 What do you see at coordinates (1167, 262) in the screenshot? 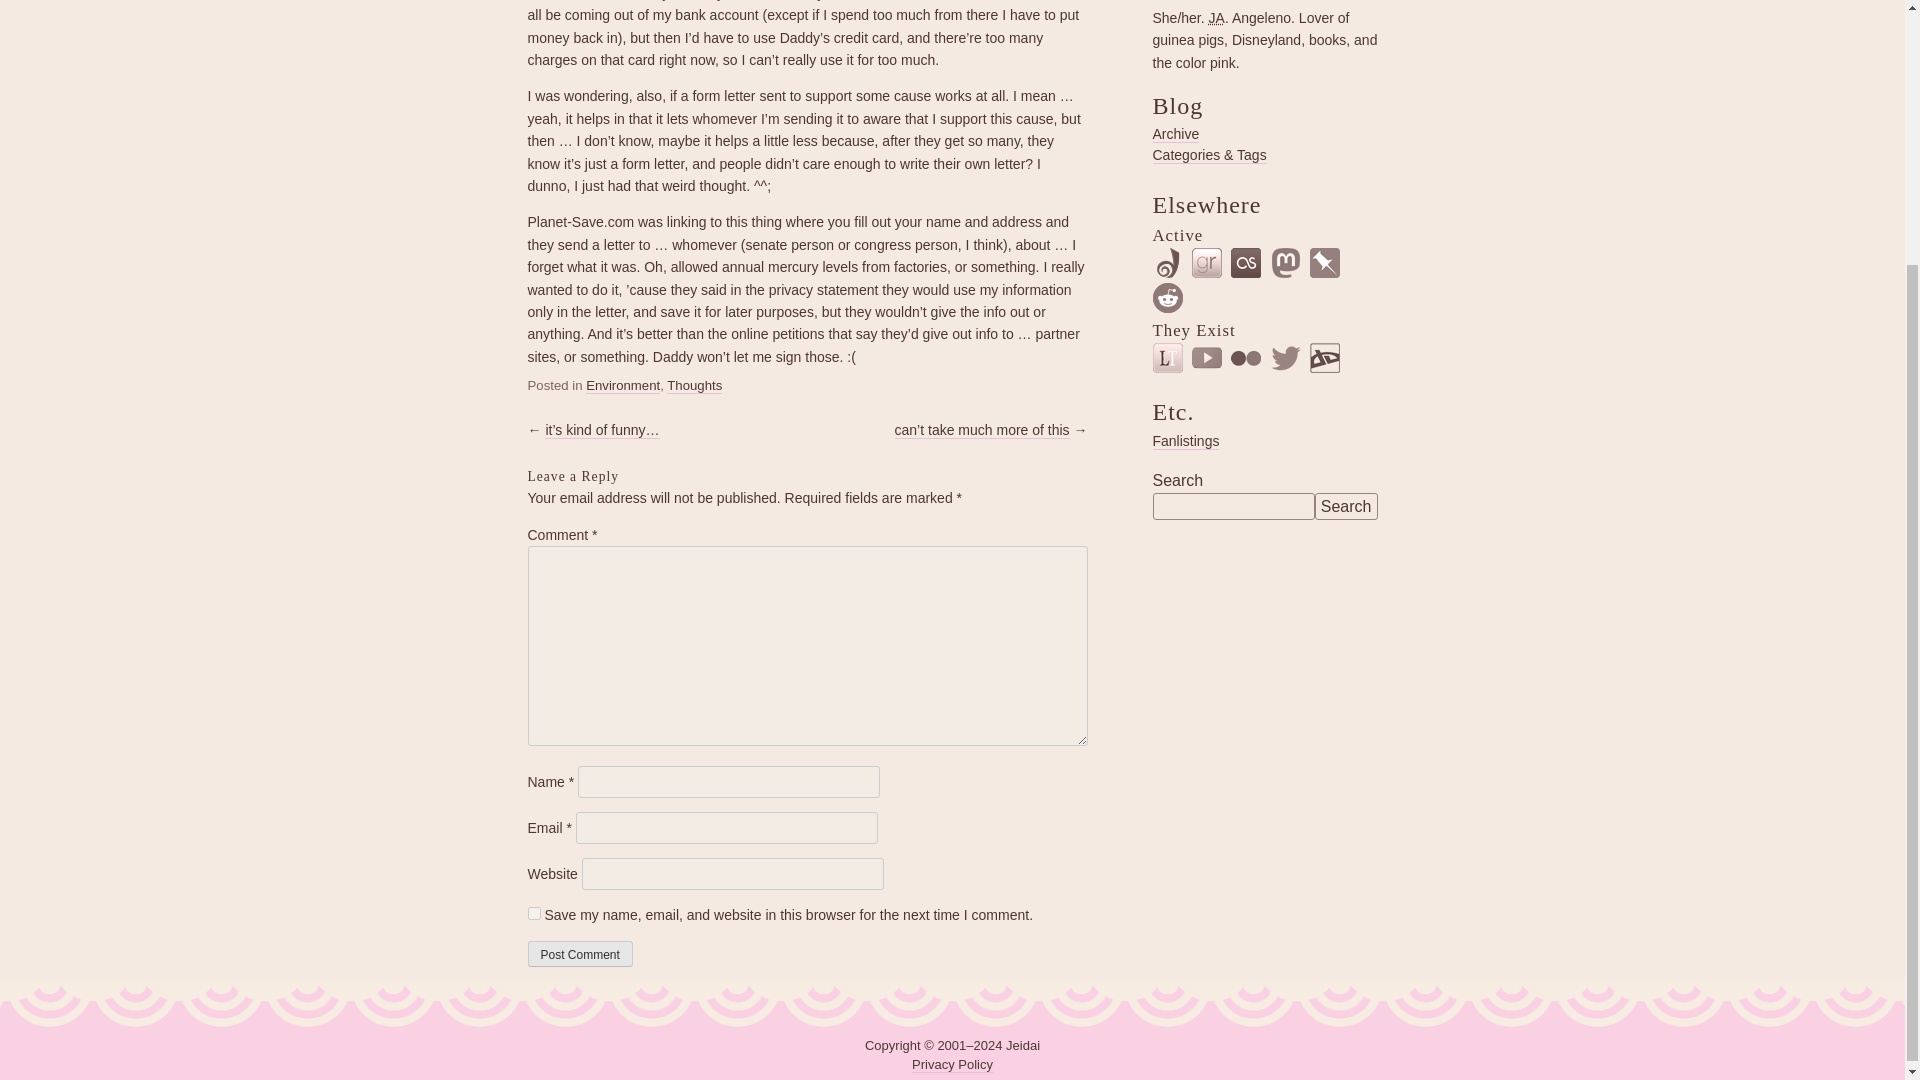
I see `Dreamwidth` at bounding box center [1167, 262].